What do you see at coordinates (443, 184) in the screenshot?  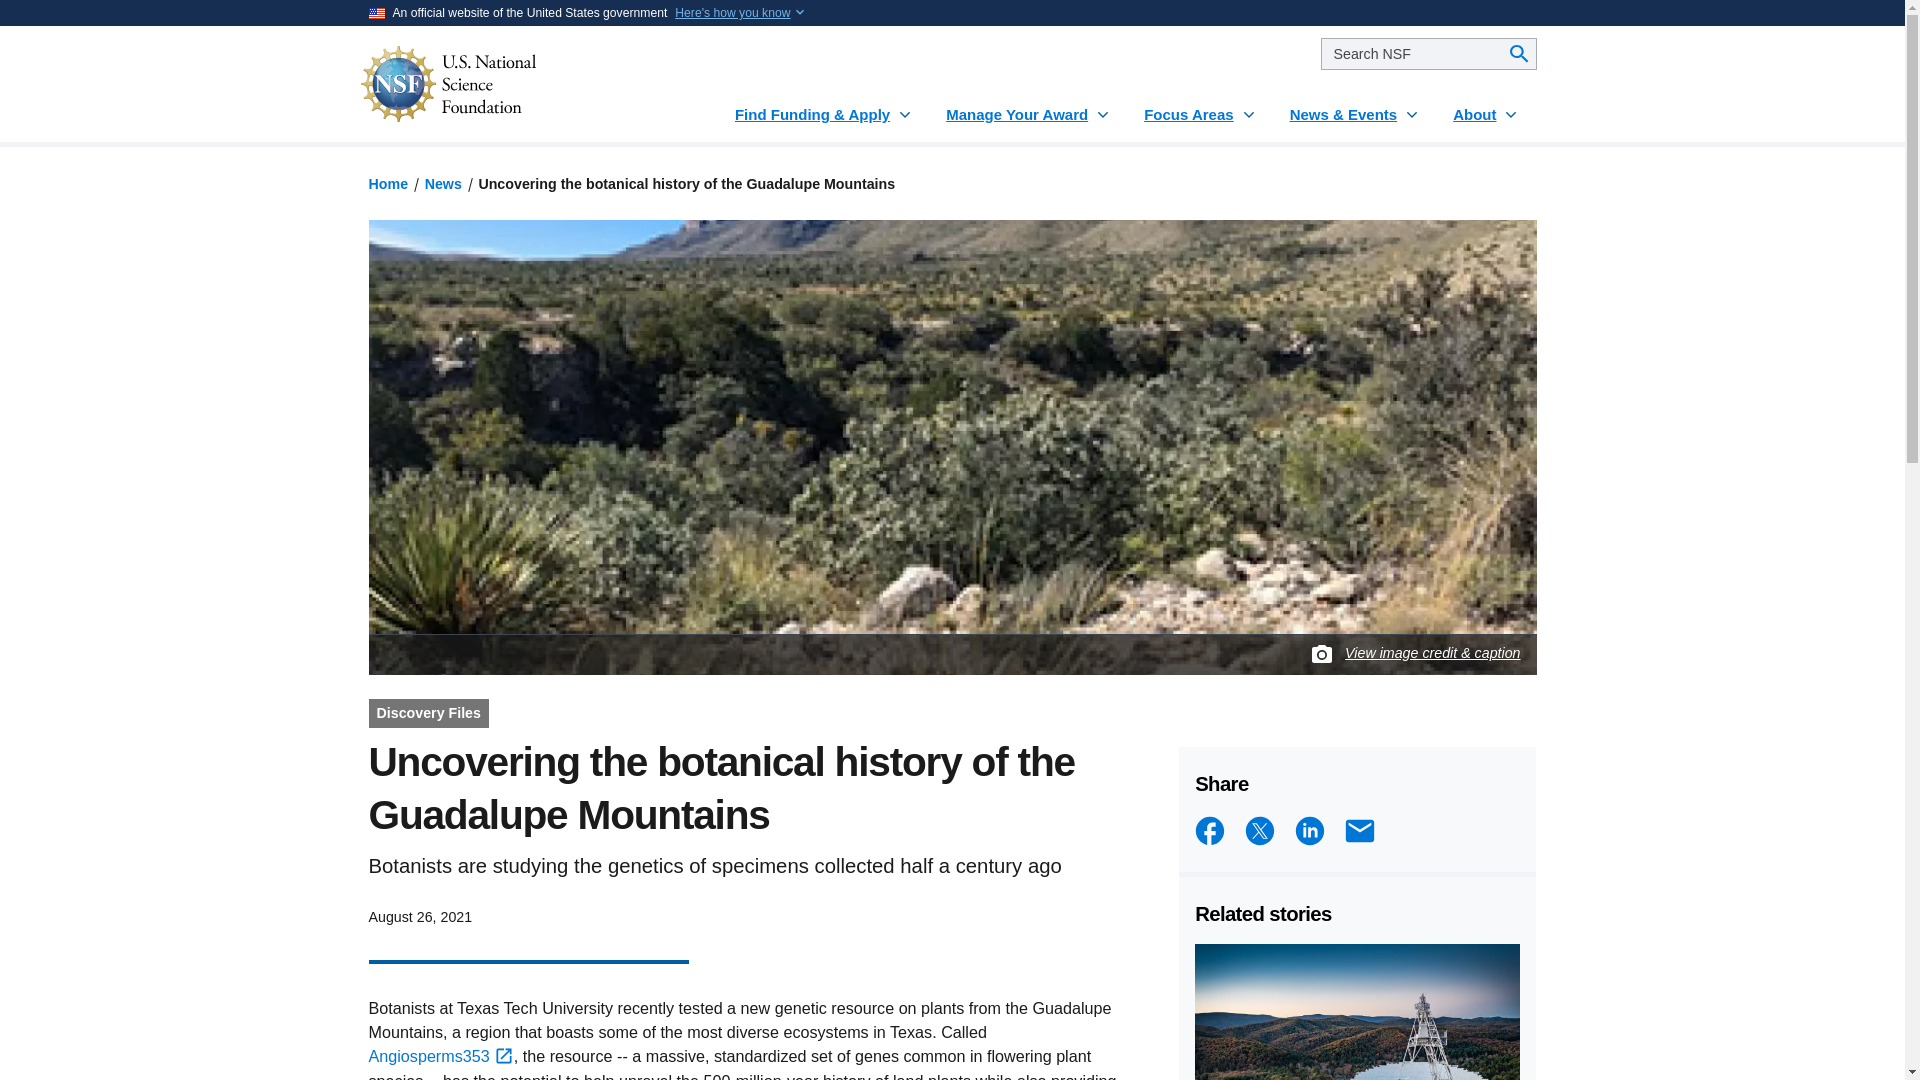 I see `News` at bounding box center [443, 184].